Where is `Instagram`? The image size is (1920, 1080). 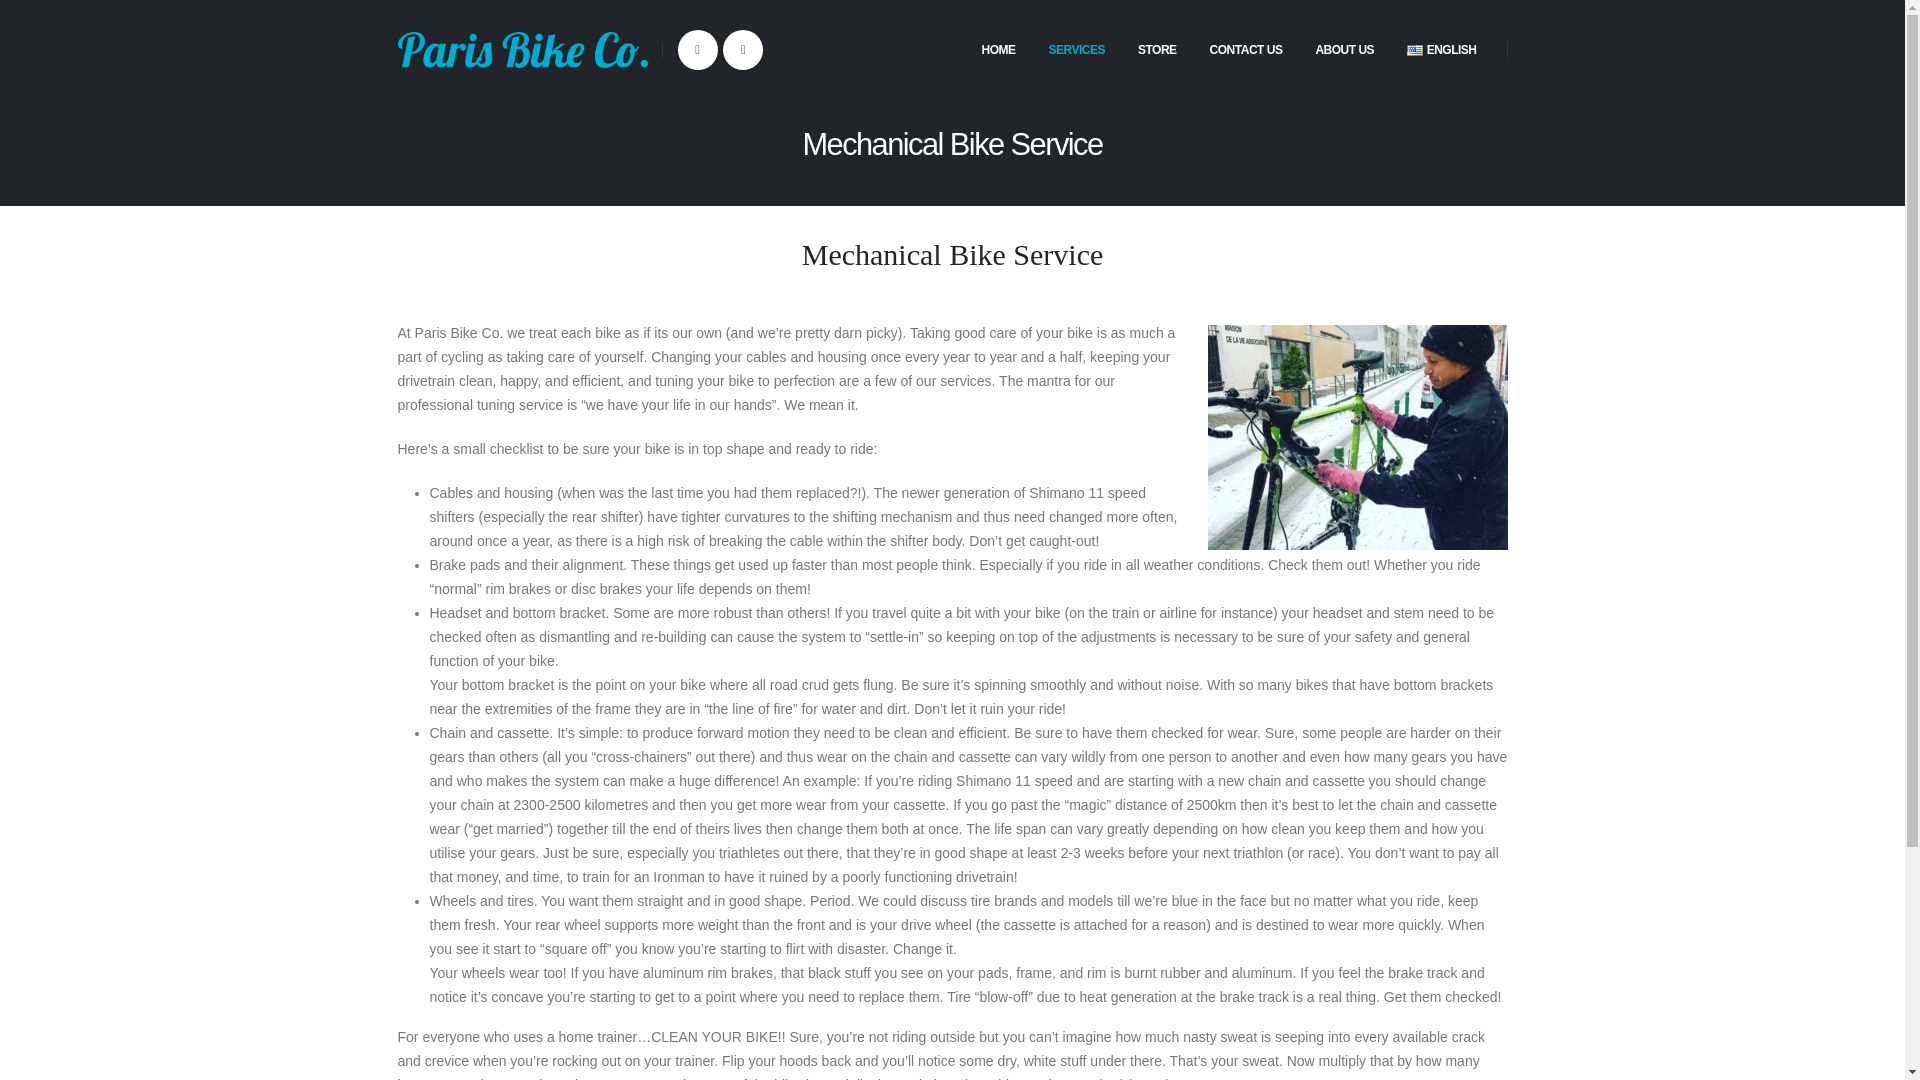 Instagram is located at coordinates (742, 50).